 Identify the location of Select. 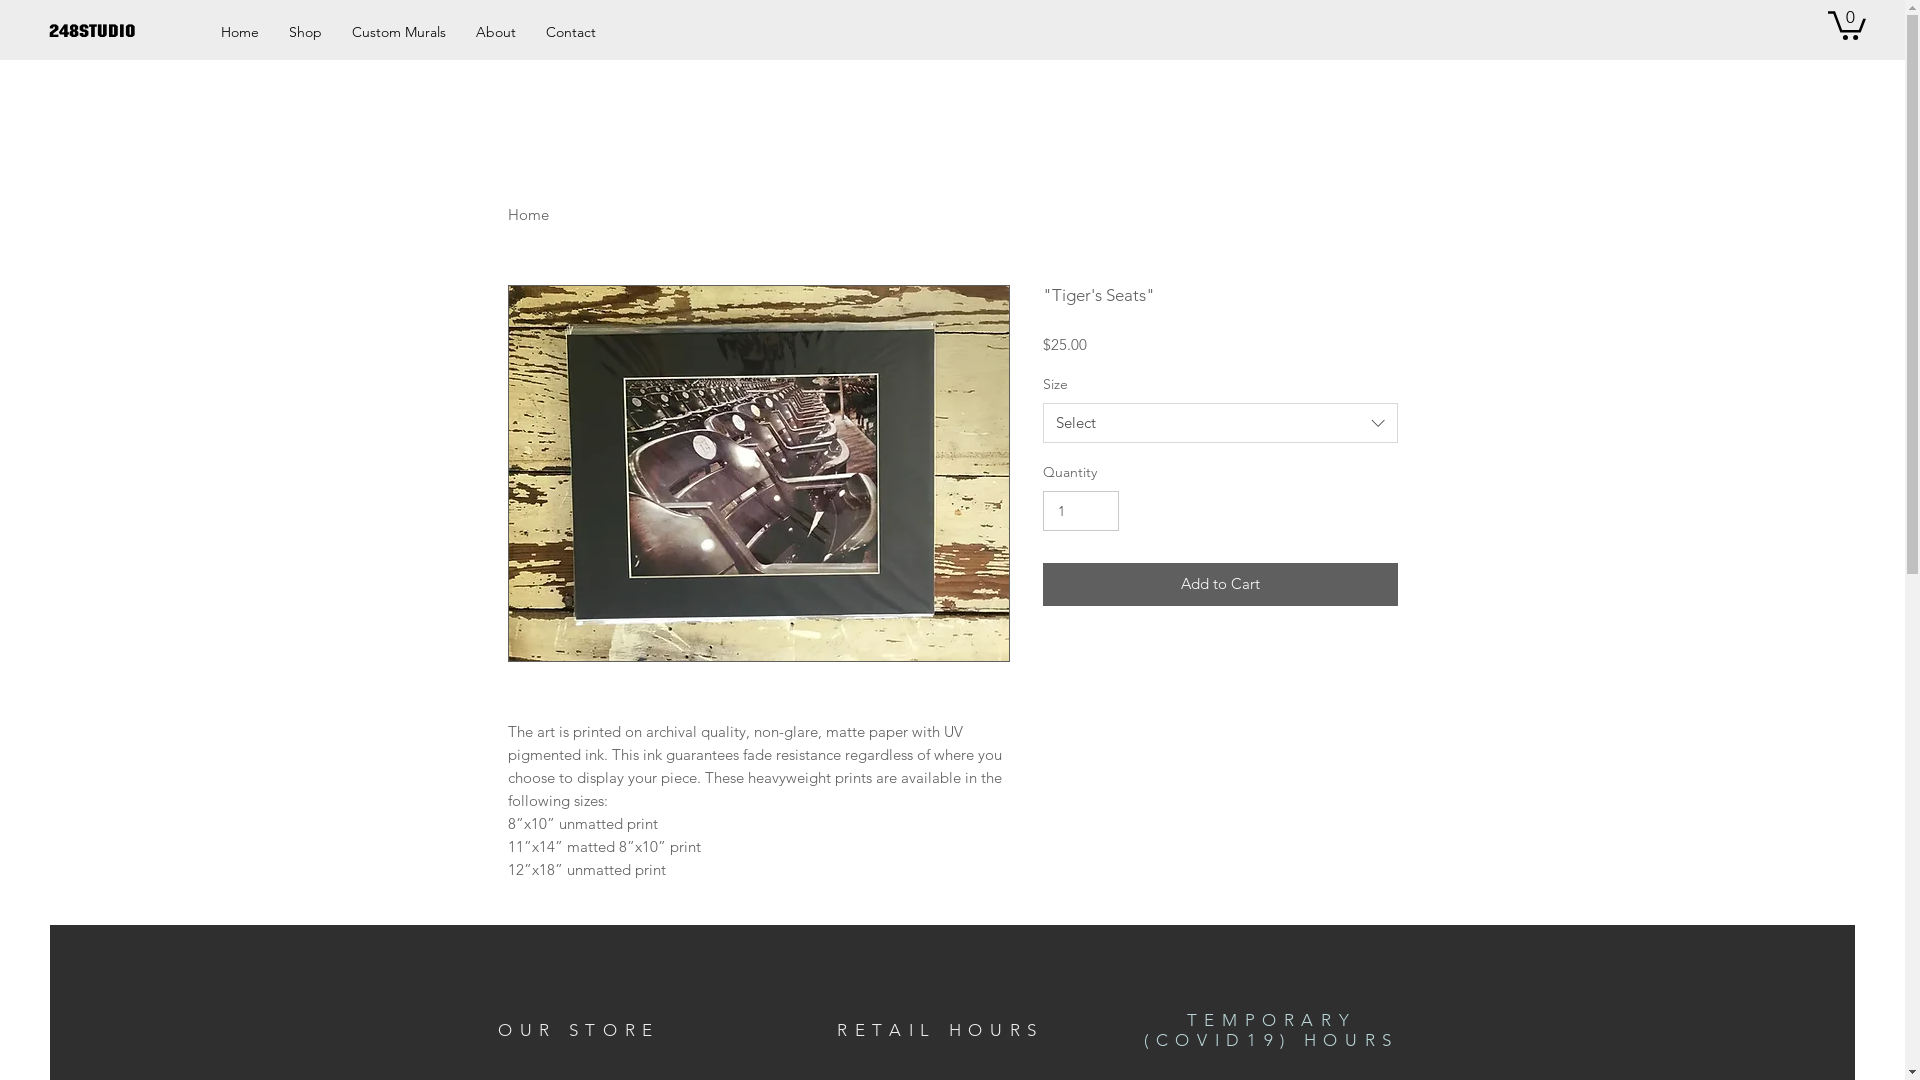
(1220, 423).